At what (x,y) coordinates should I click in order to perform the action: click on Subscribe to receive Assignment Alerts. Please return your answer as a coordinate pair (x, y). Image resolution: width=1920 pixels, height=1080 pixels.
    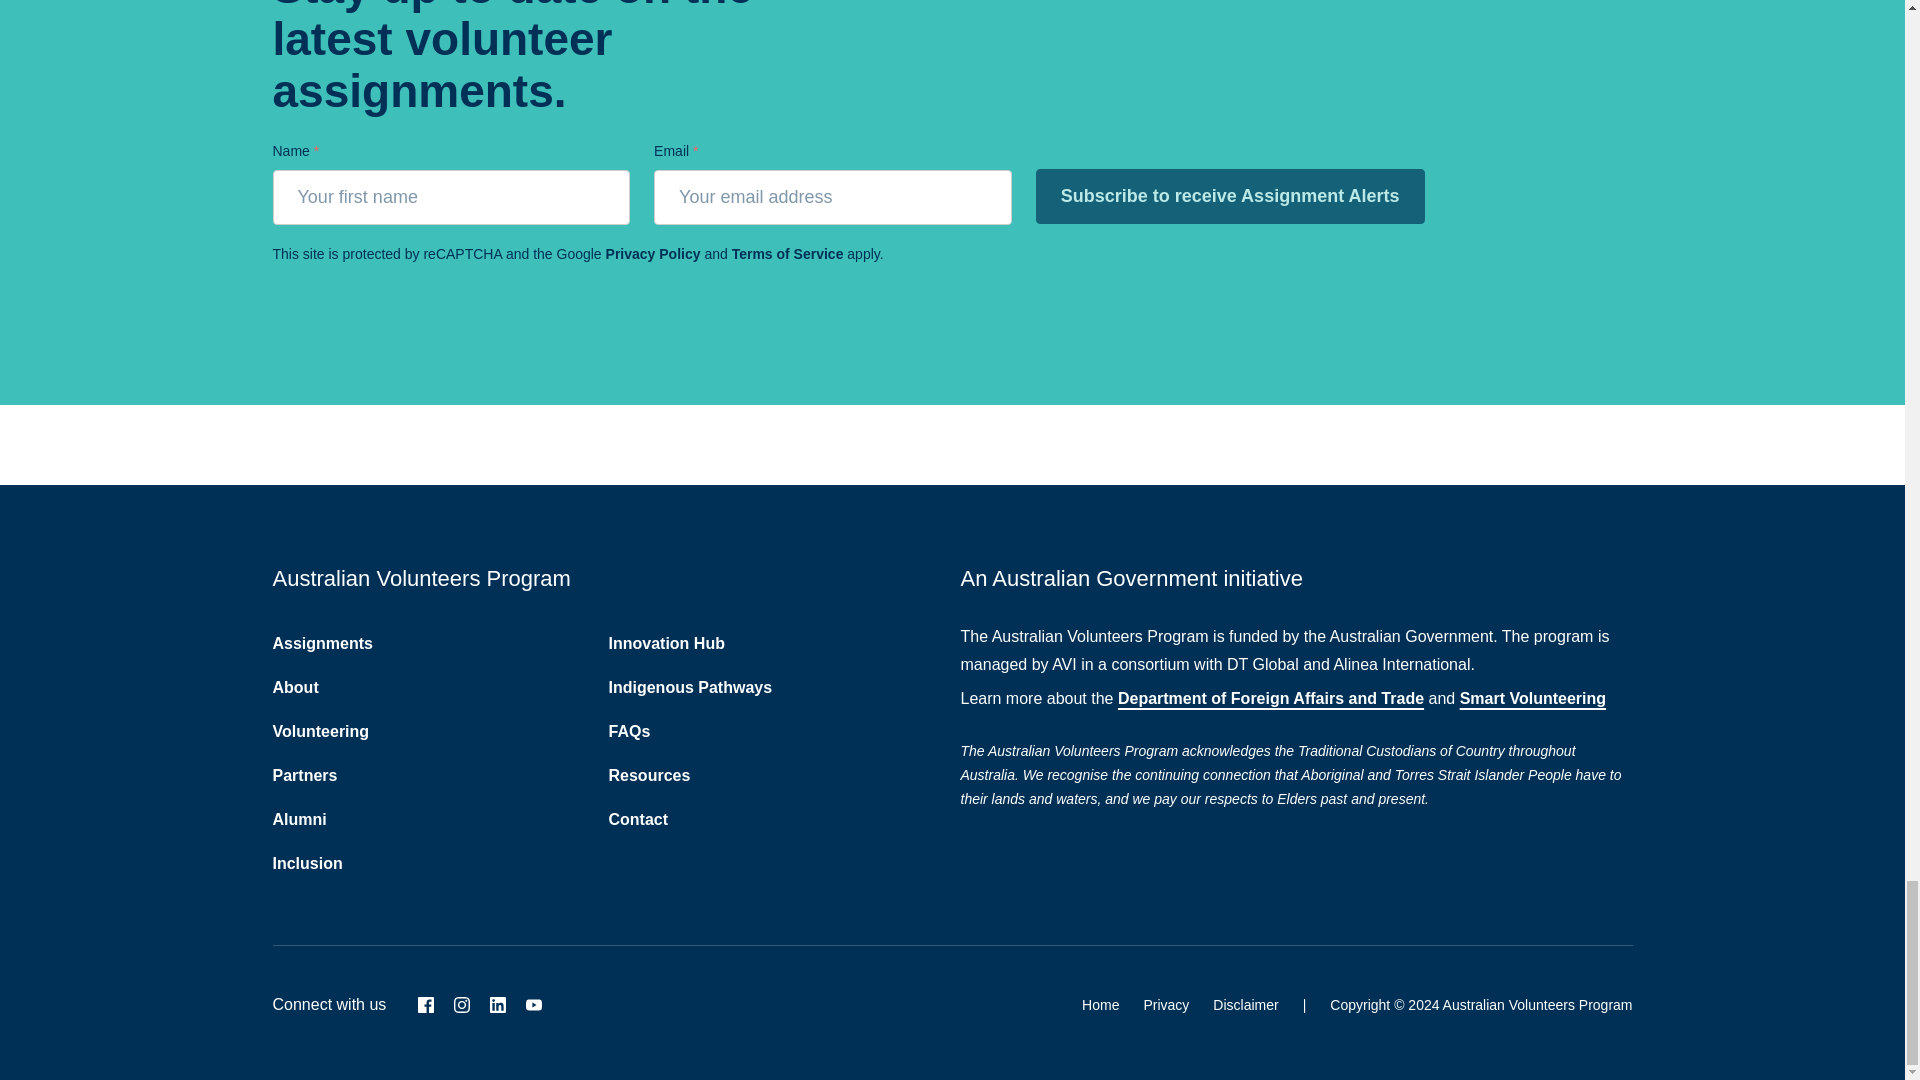
    Looking at the image, I should click on (1230, 196).